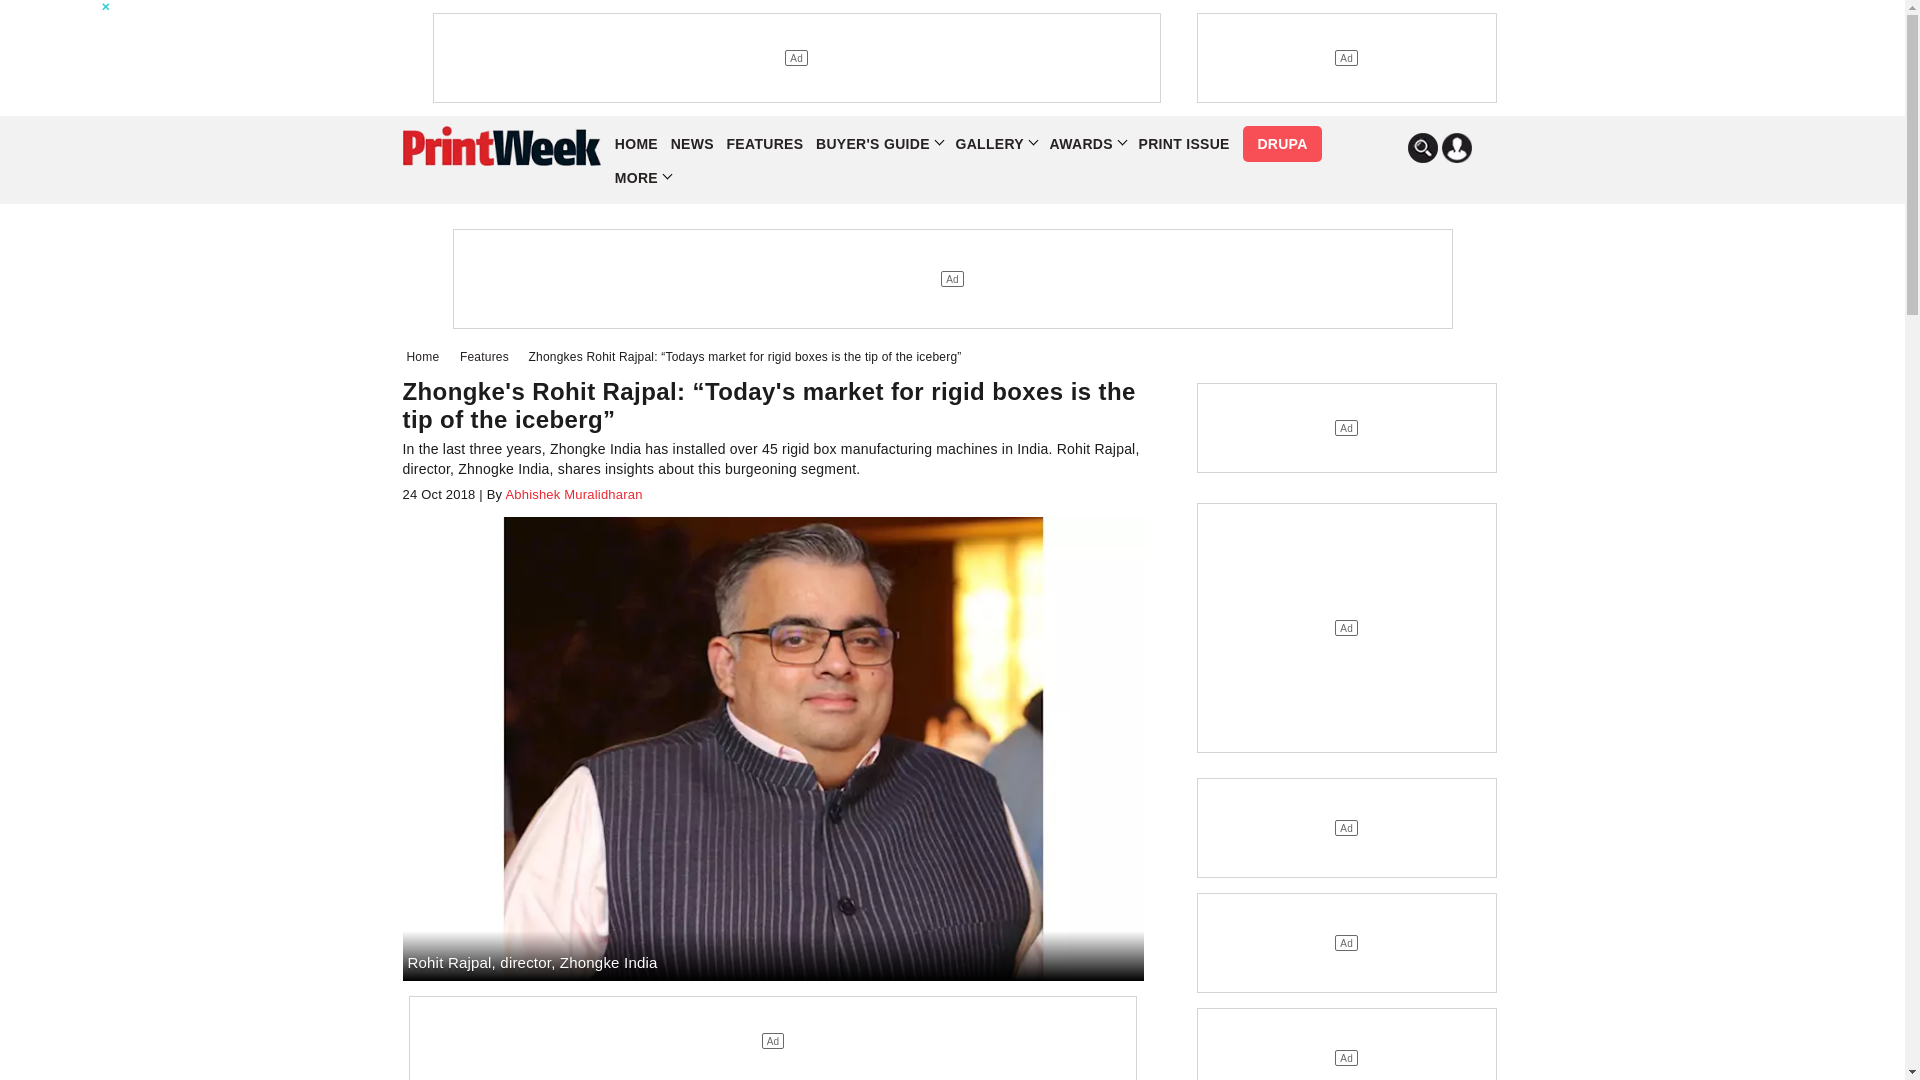 This screenshot has width=1920, height=1080. I want to click on DRUPA, so click(1281, 144).